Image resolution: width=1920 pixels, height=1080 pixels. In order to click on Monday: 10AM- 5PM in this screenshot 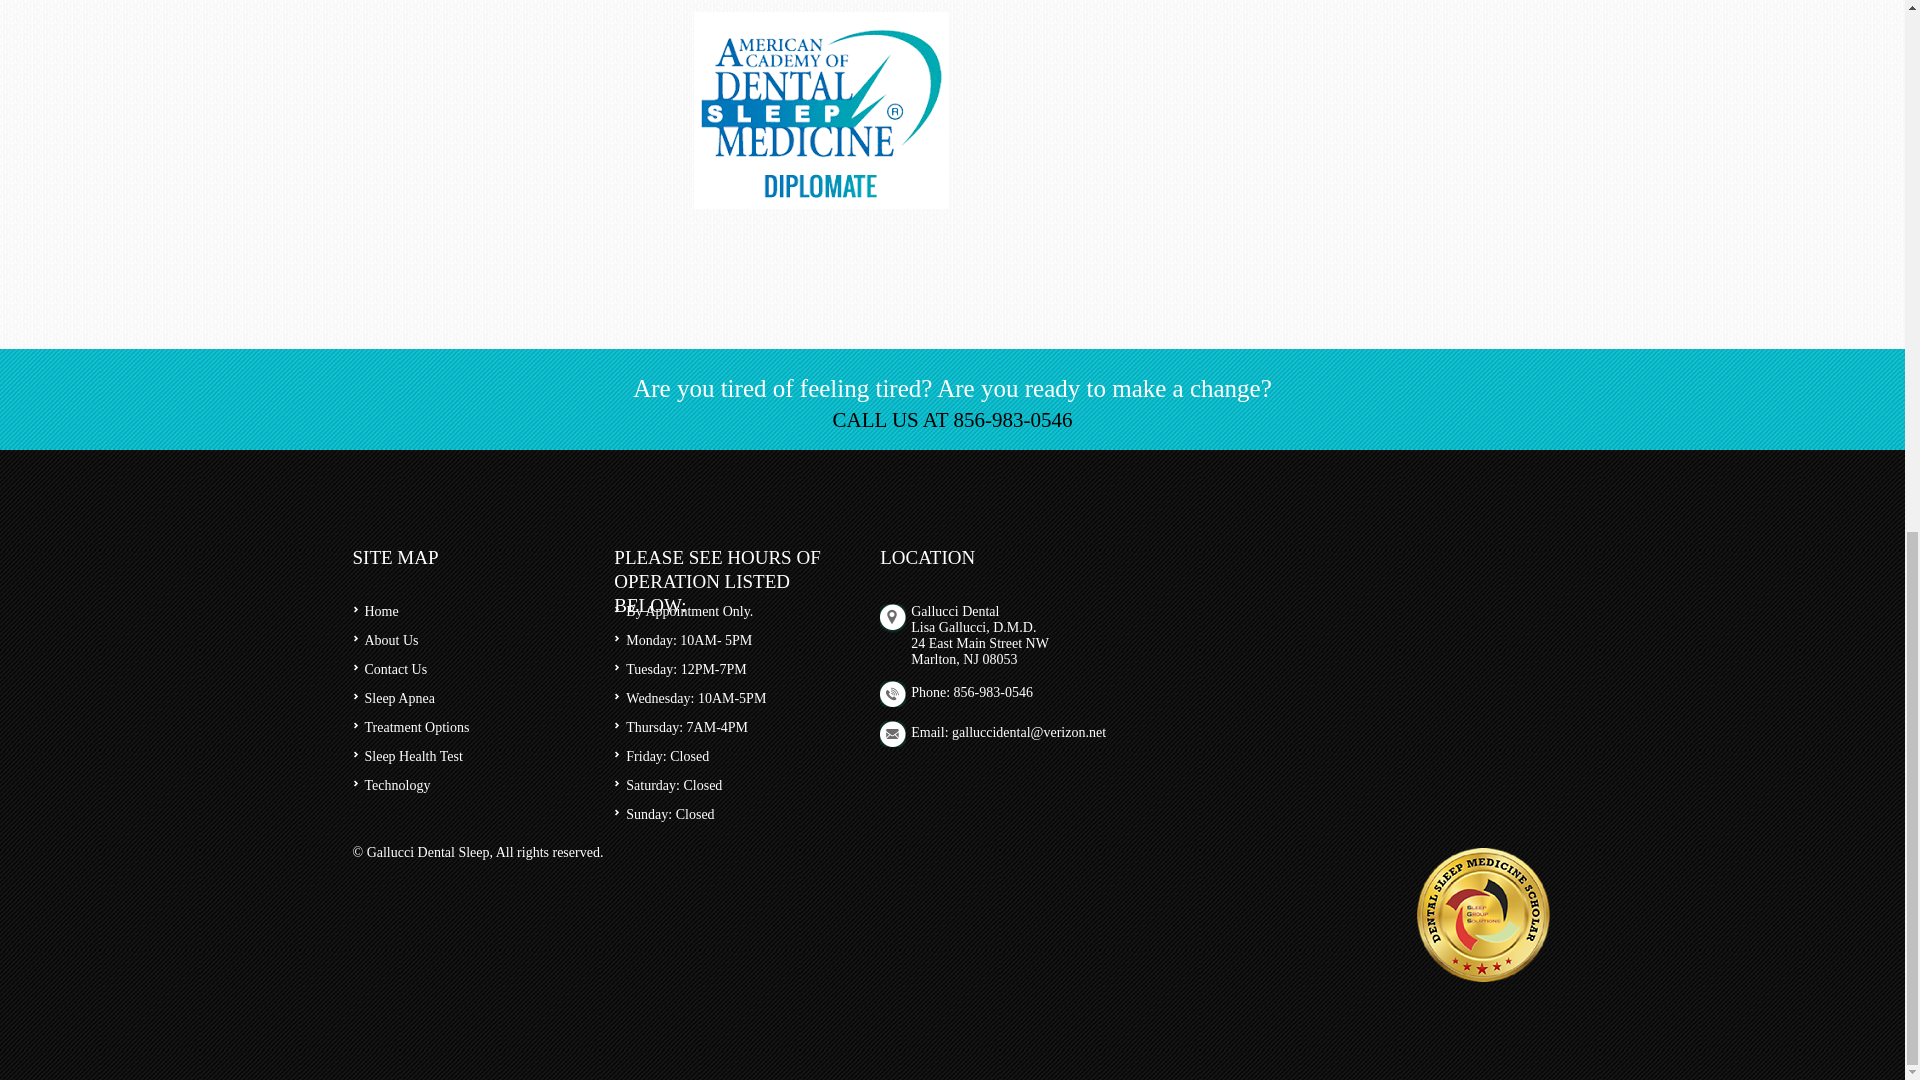, I will do `click(688, 640)`.